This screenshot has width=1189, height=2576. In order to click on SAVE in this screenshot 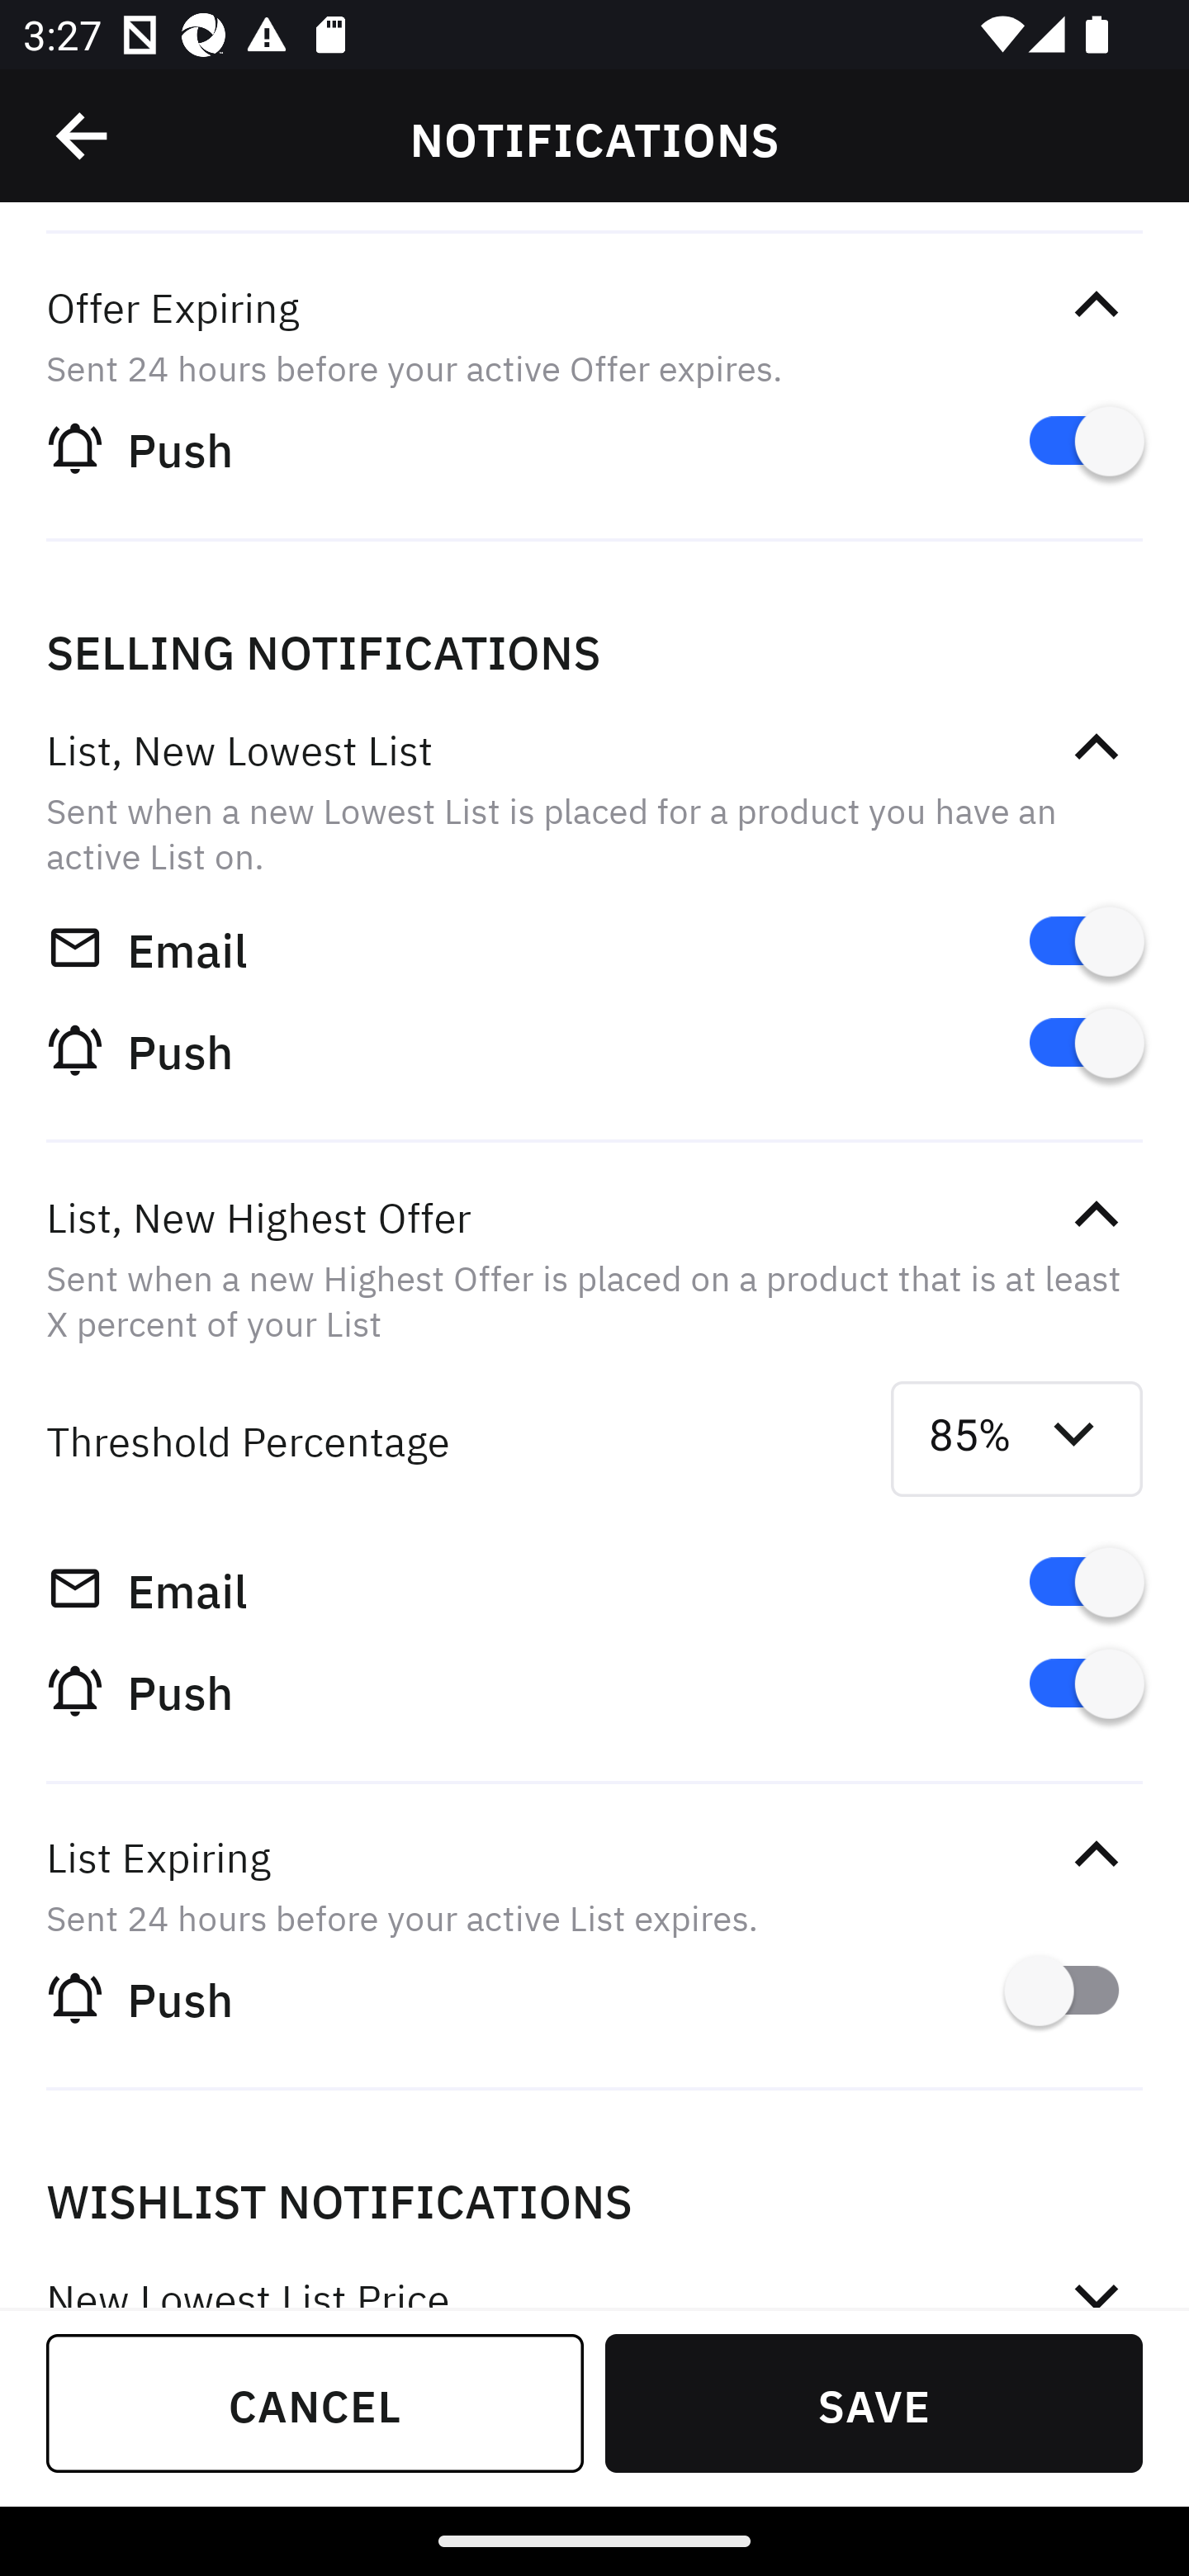, I will do `click(874, 2403)`.